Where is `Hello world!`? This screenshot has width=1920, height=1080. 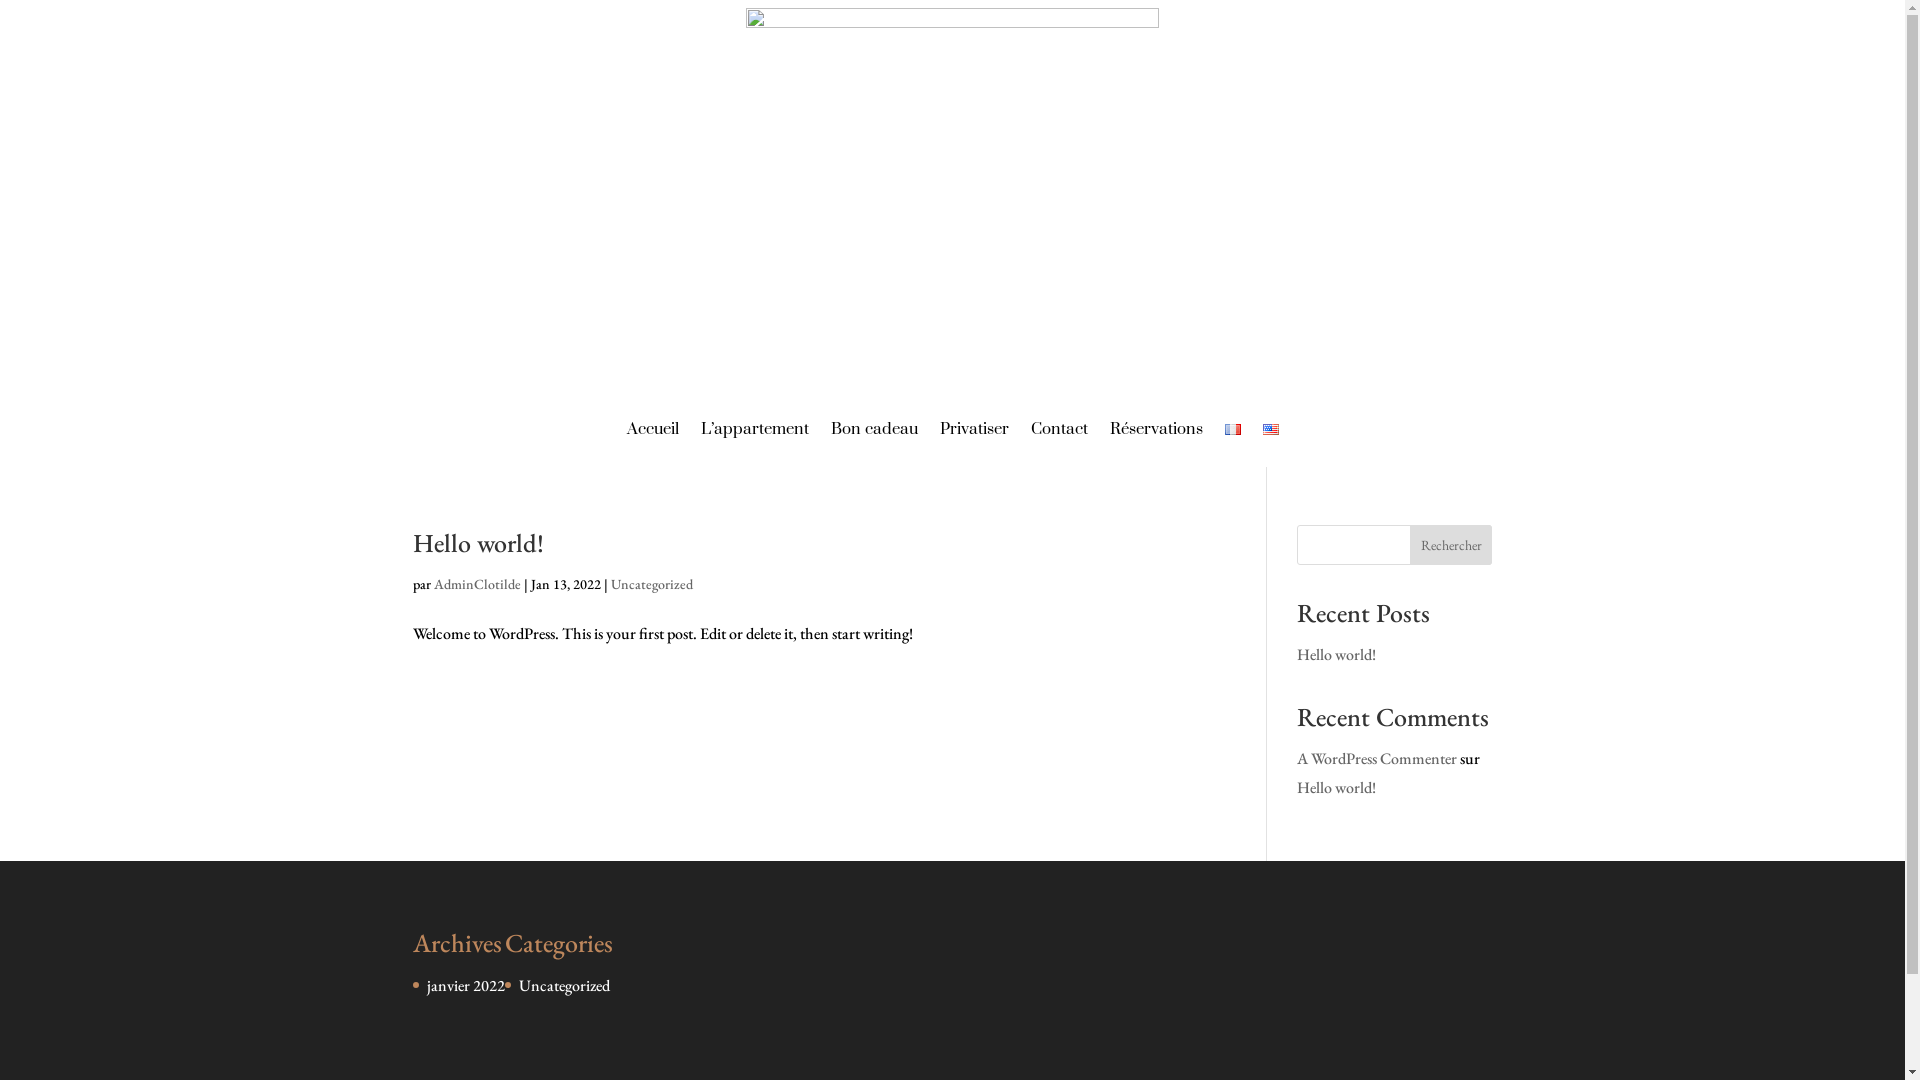 Hello world! is located at coordinates (1336, 654).